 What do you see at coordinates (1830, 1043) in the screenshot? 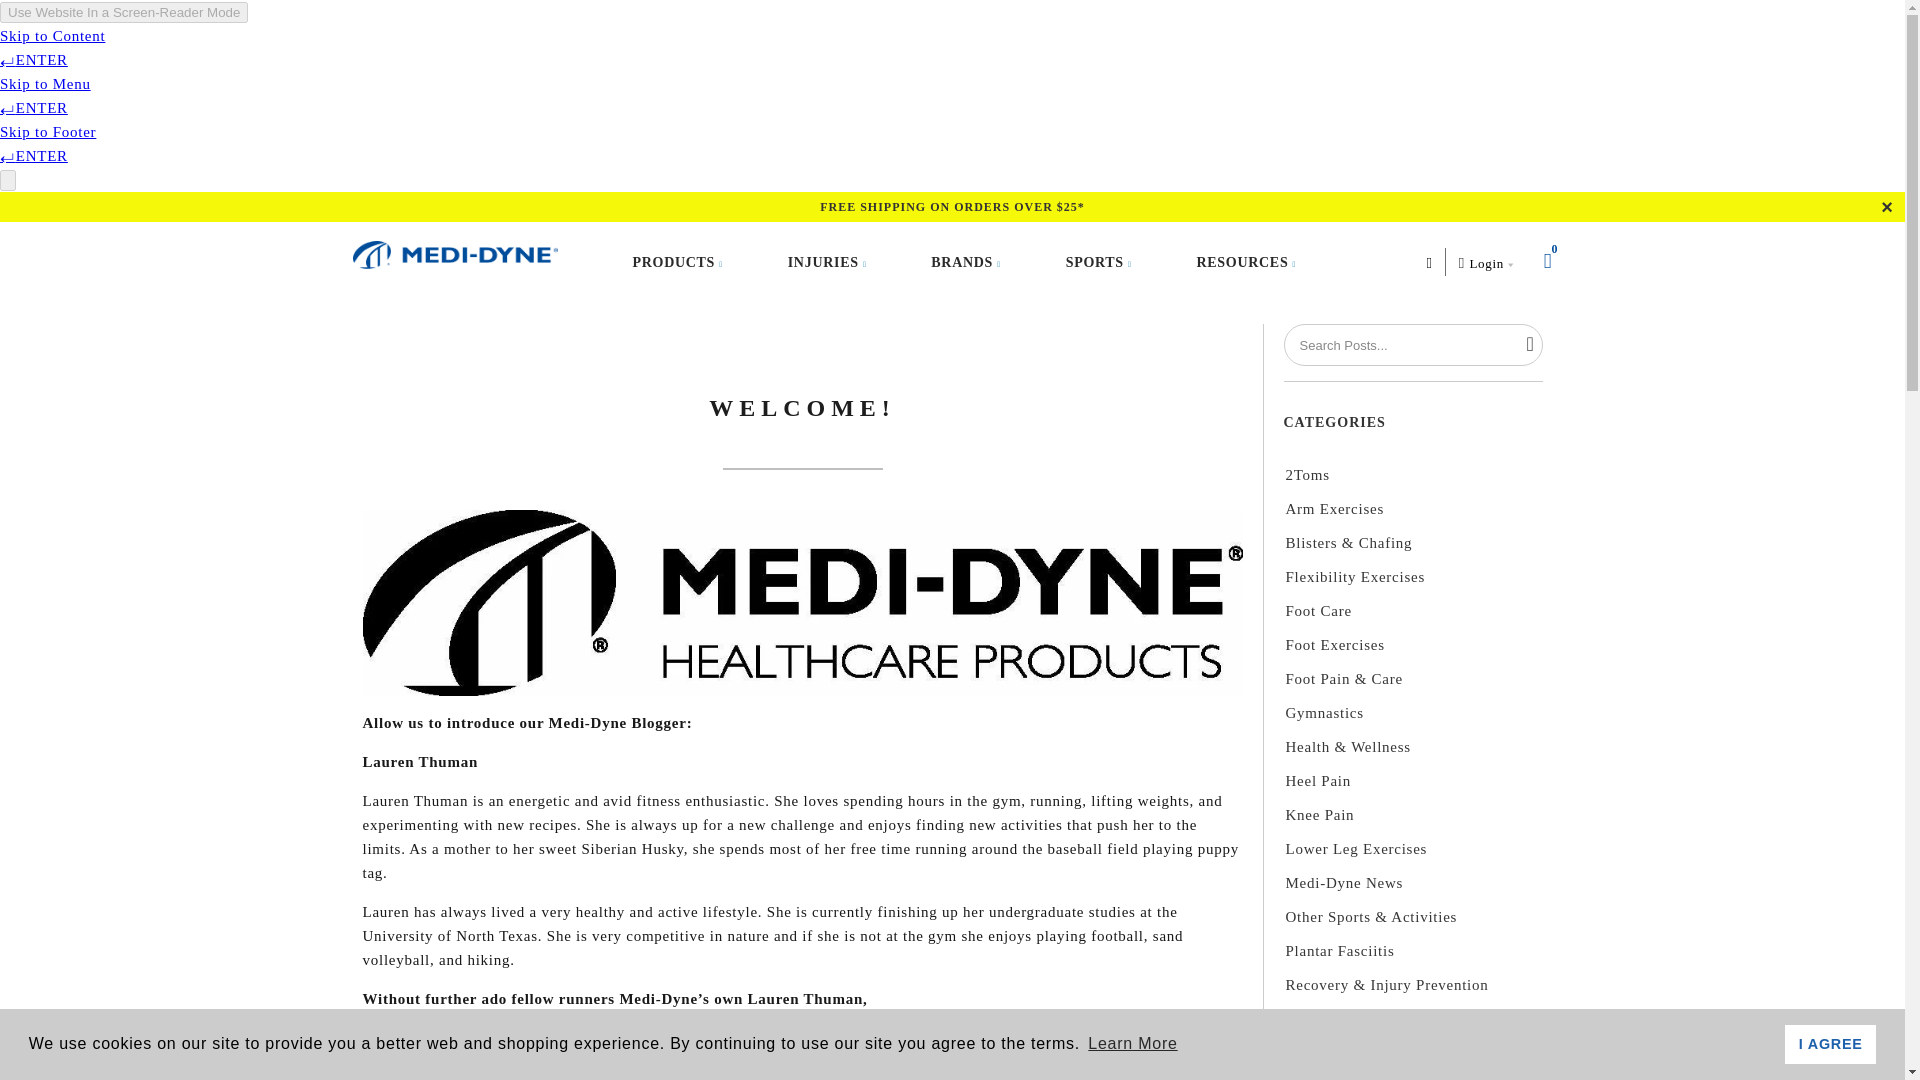
I see `I AGREE` at bounding box center [1830, 1043].